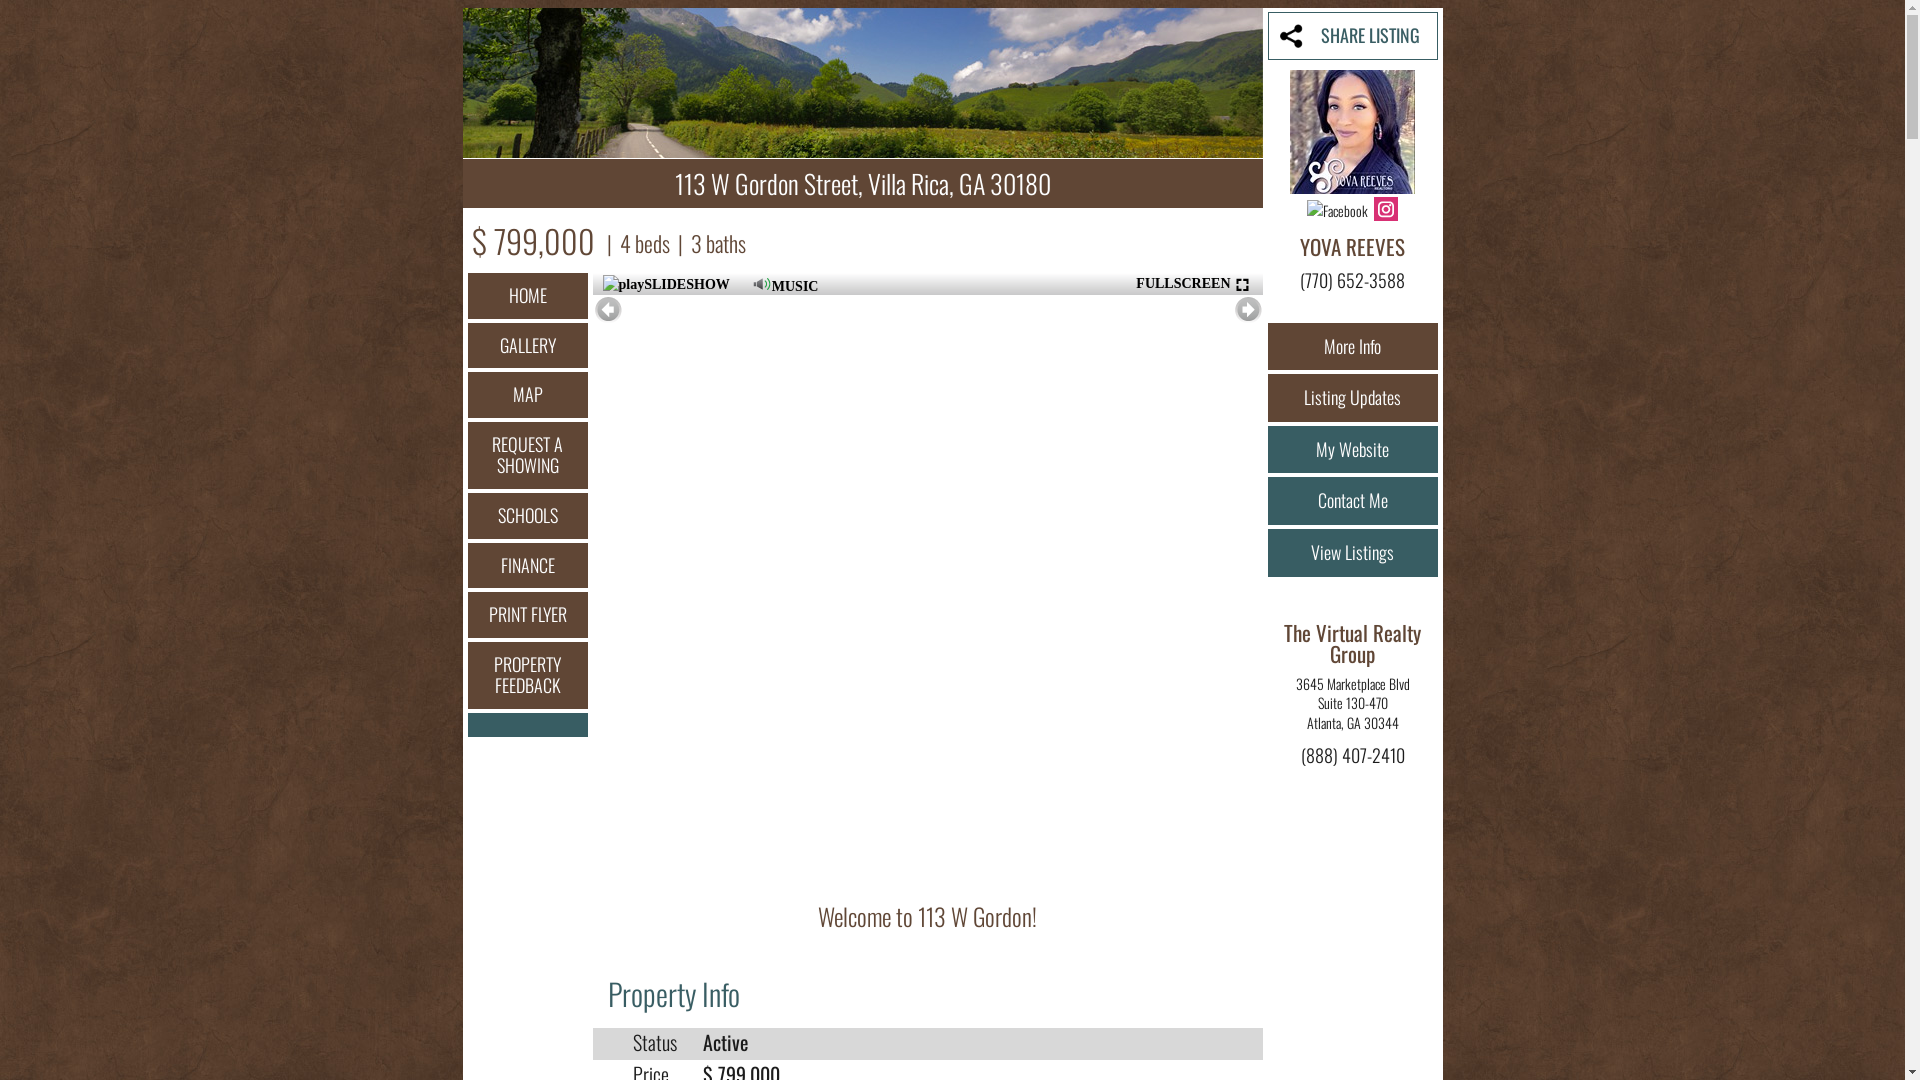  I want to click on More Info, so click(1353, 347).